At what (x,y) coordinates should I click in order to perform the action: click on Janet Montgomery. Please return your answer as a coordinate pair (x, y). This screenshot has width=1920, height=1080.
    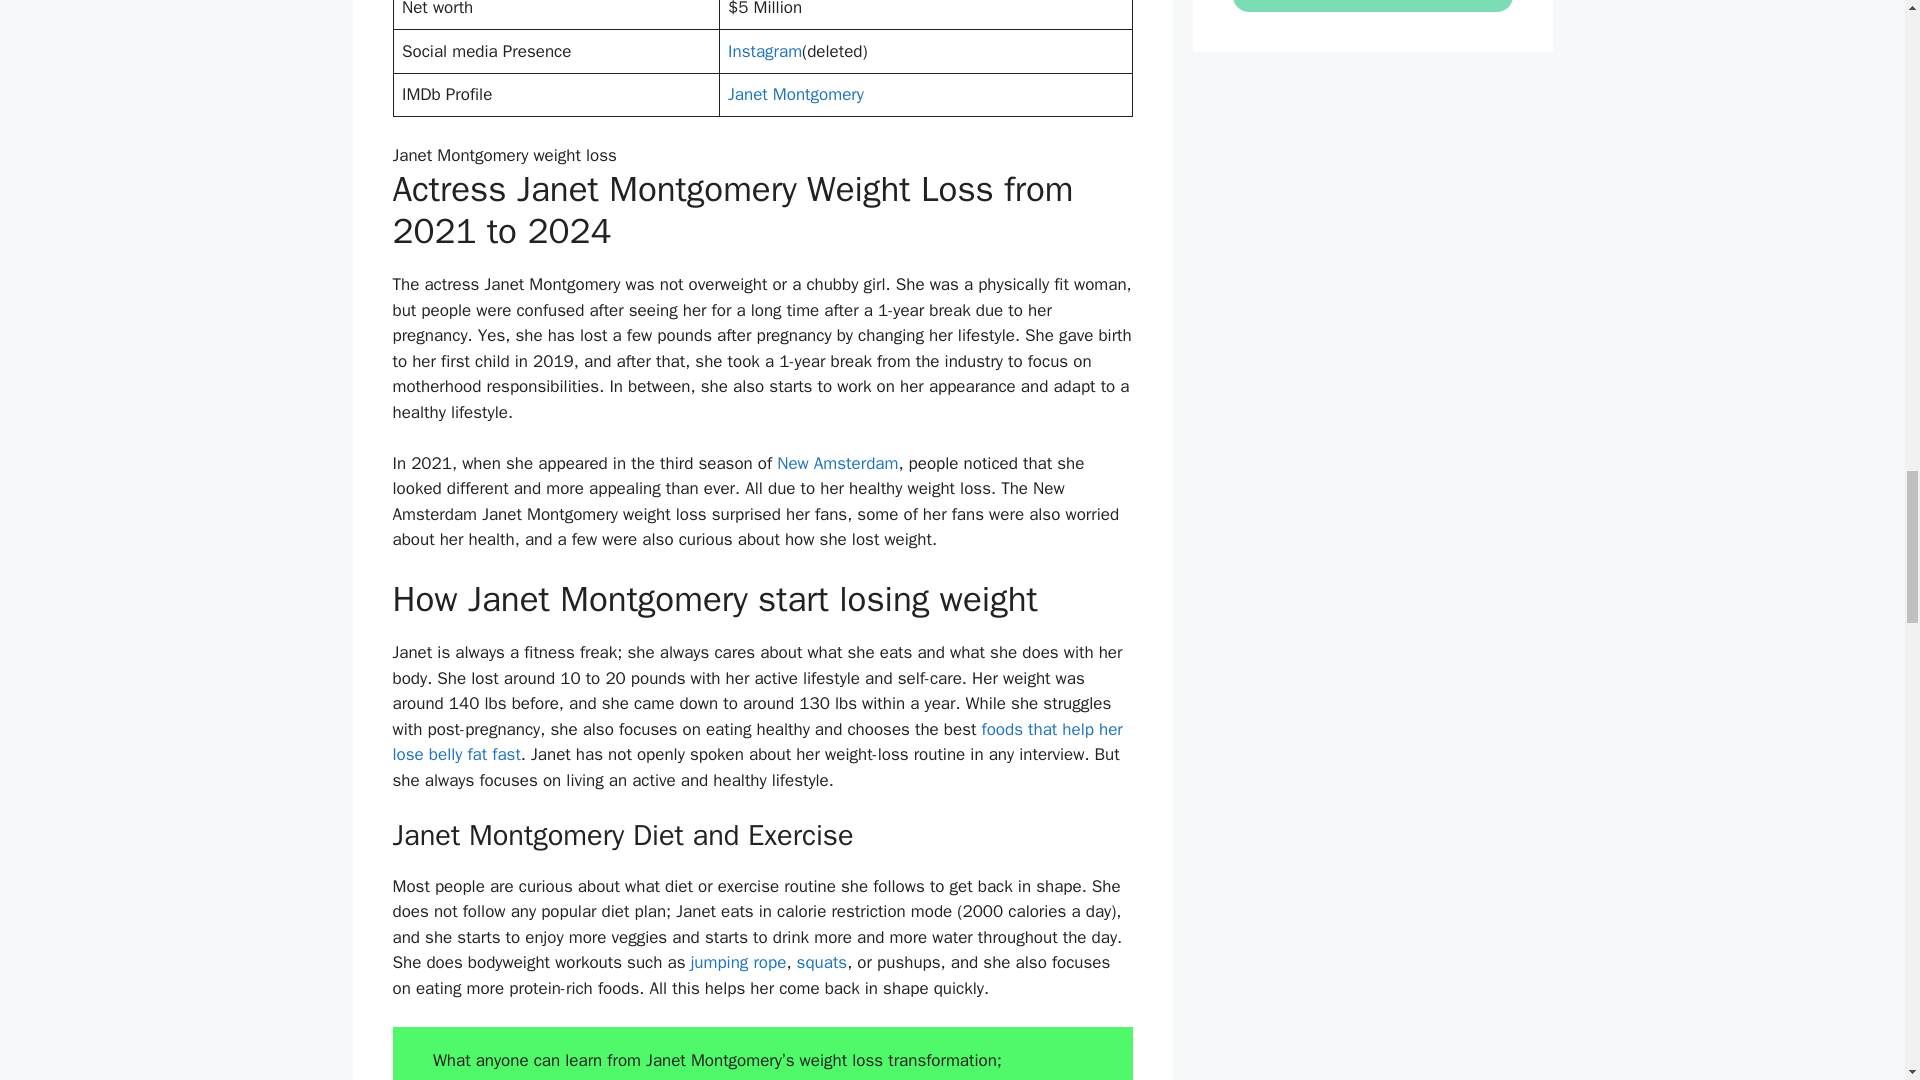
    Looking at the image, I should click on (796, 94).